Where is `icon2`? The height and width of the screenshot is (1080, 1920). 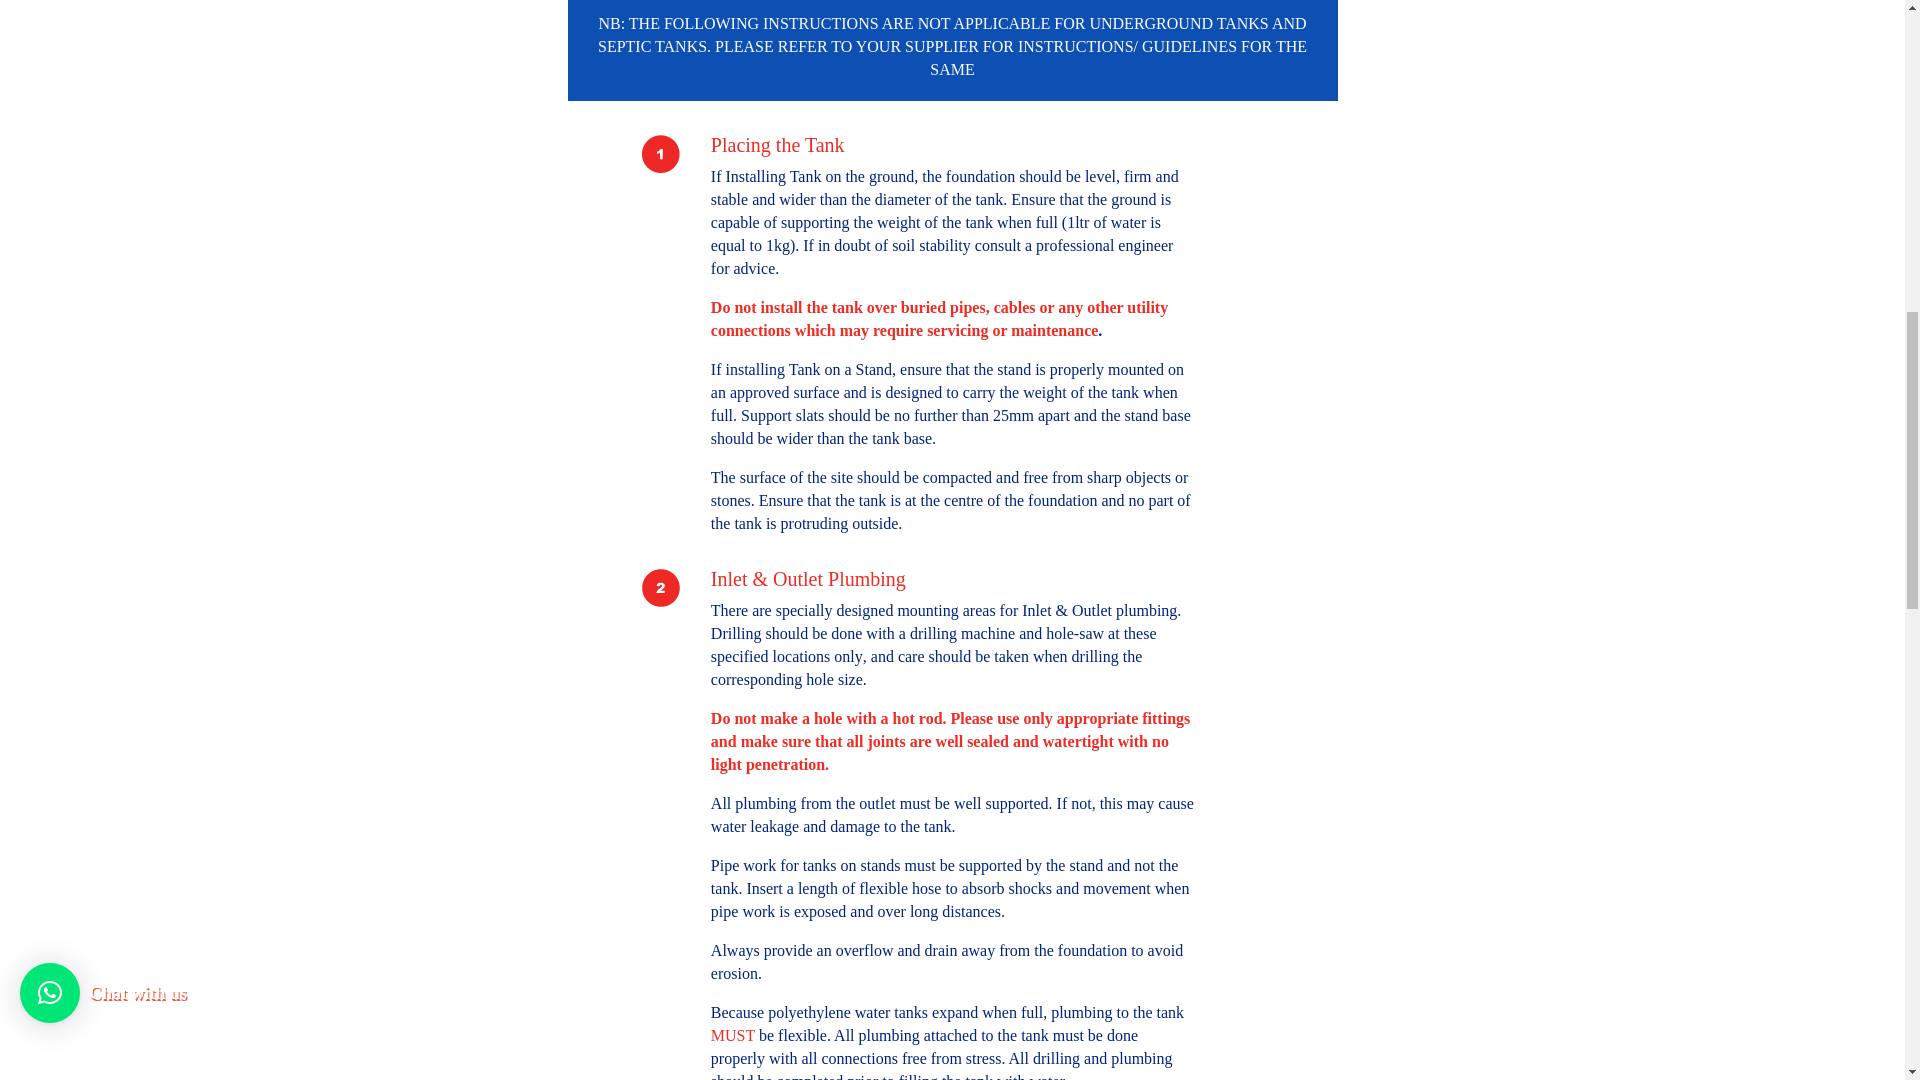
icon2 is located at coordinates (660, 588).